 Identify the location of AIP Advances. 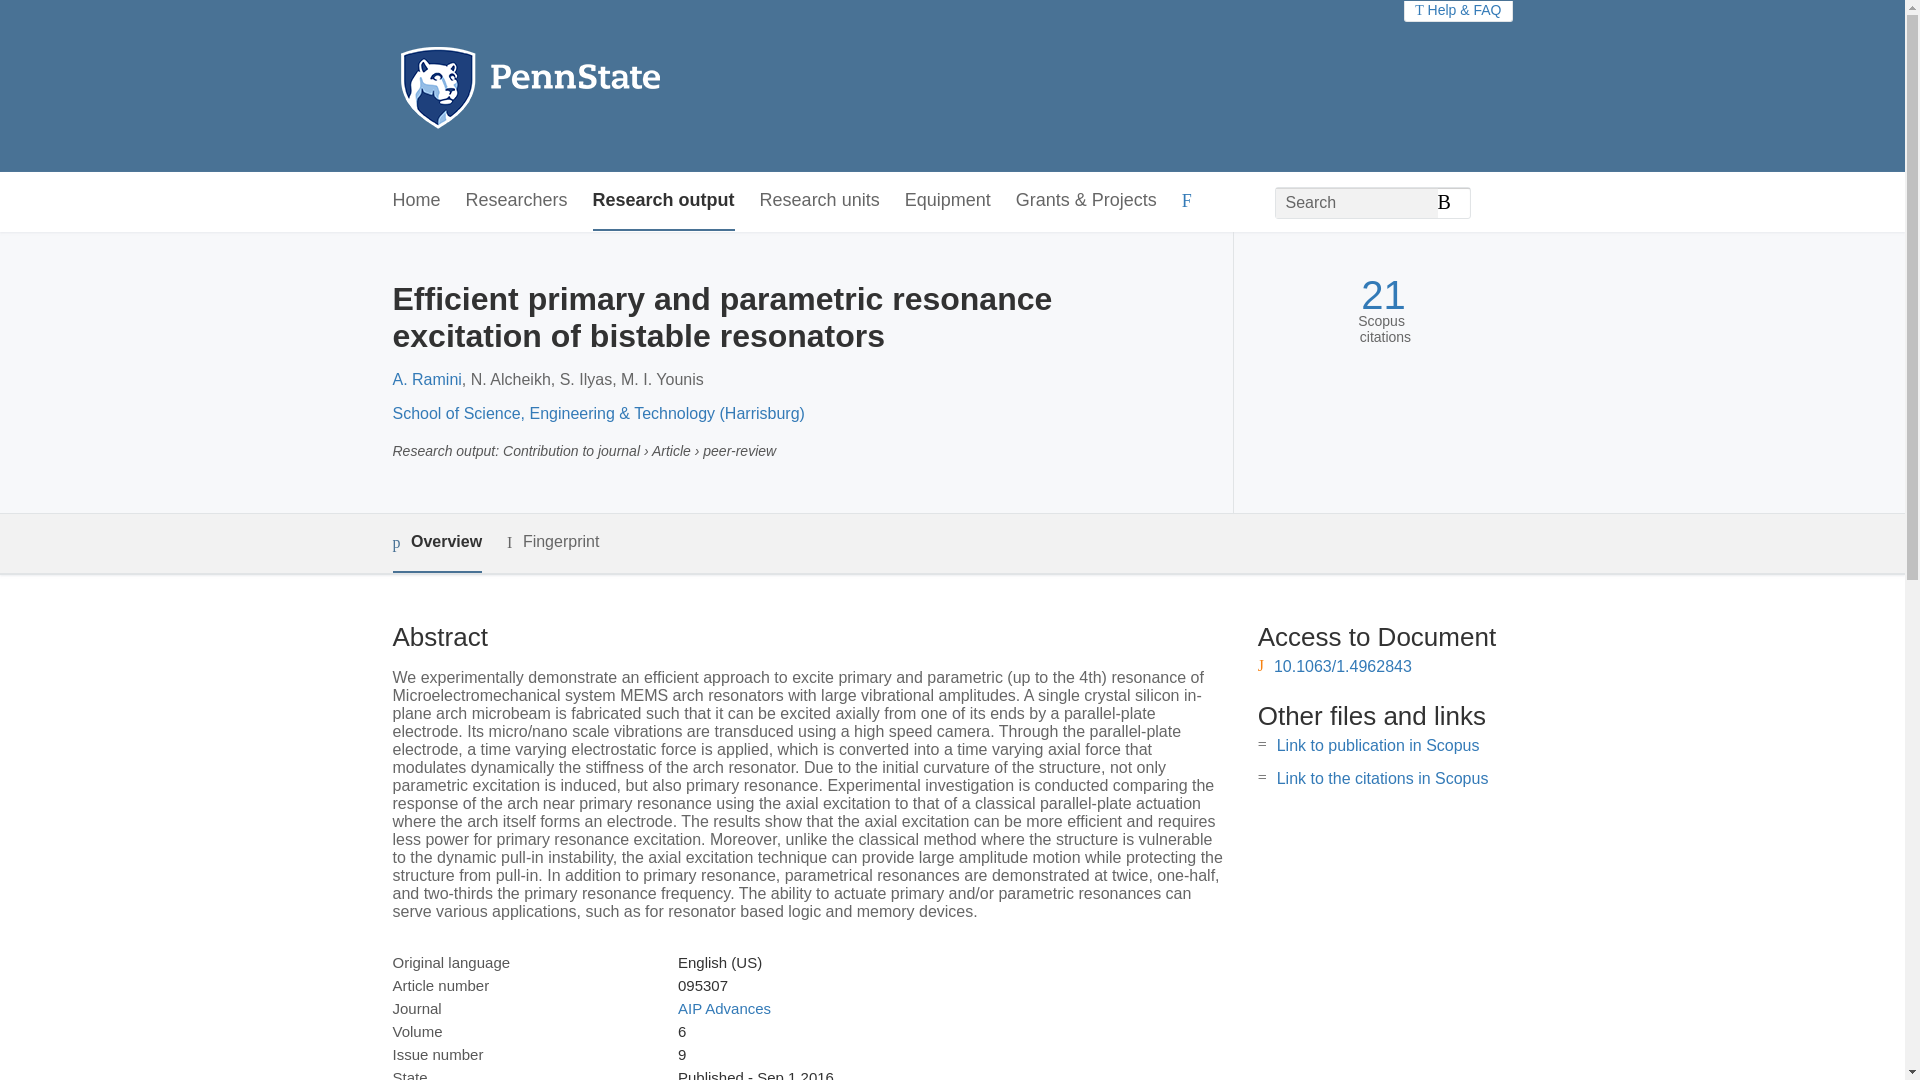
(724, 1008).